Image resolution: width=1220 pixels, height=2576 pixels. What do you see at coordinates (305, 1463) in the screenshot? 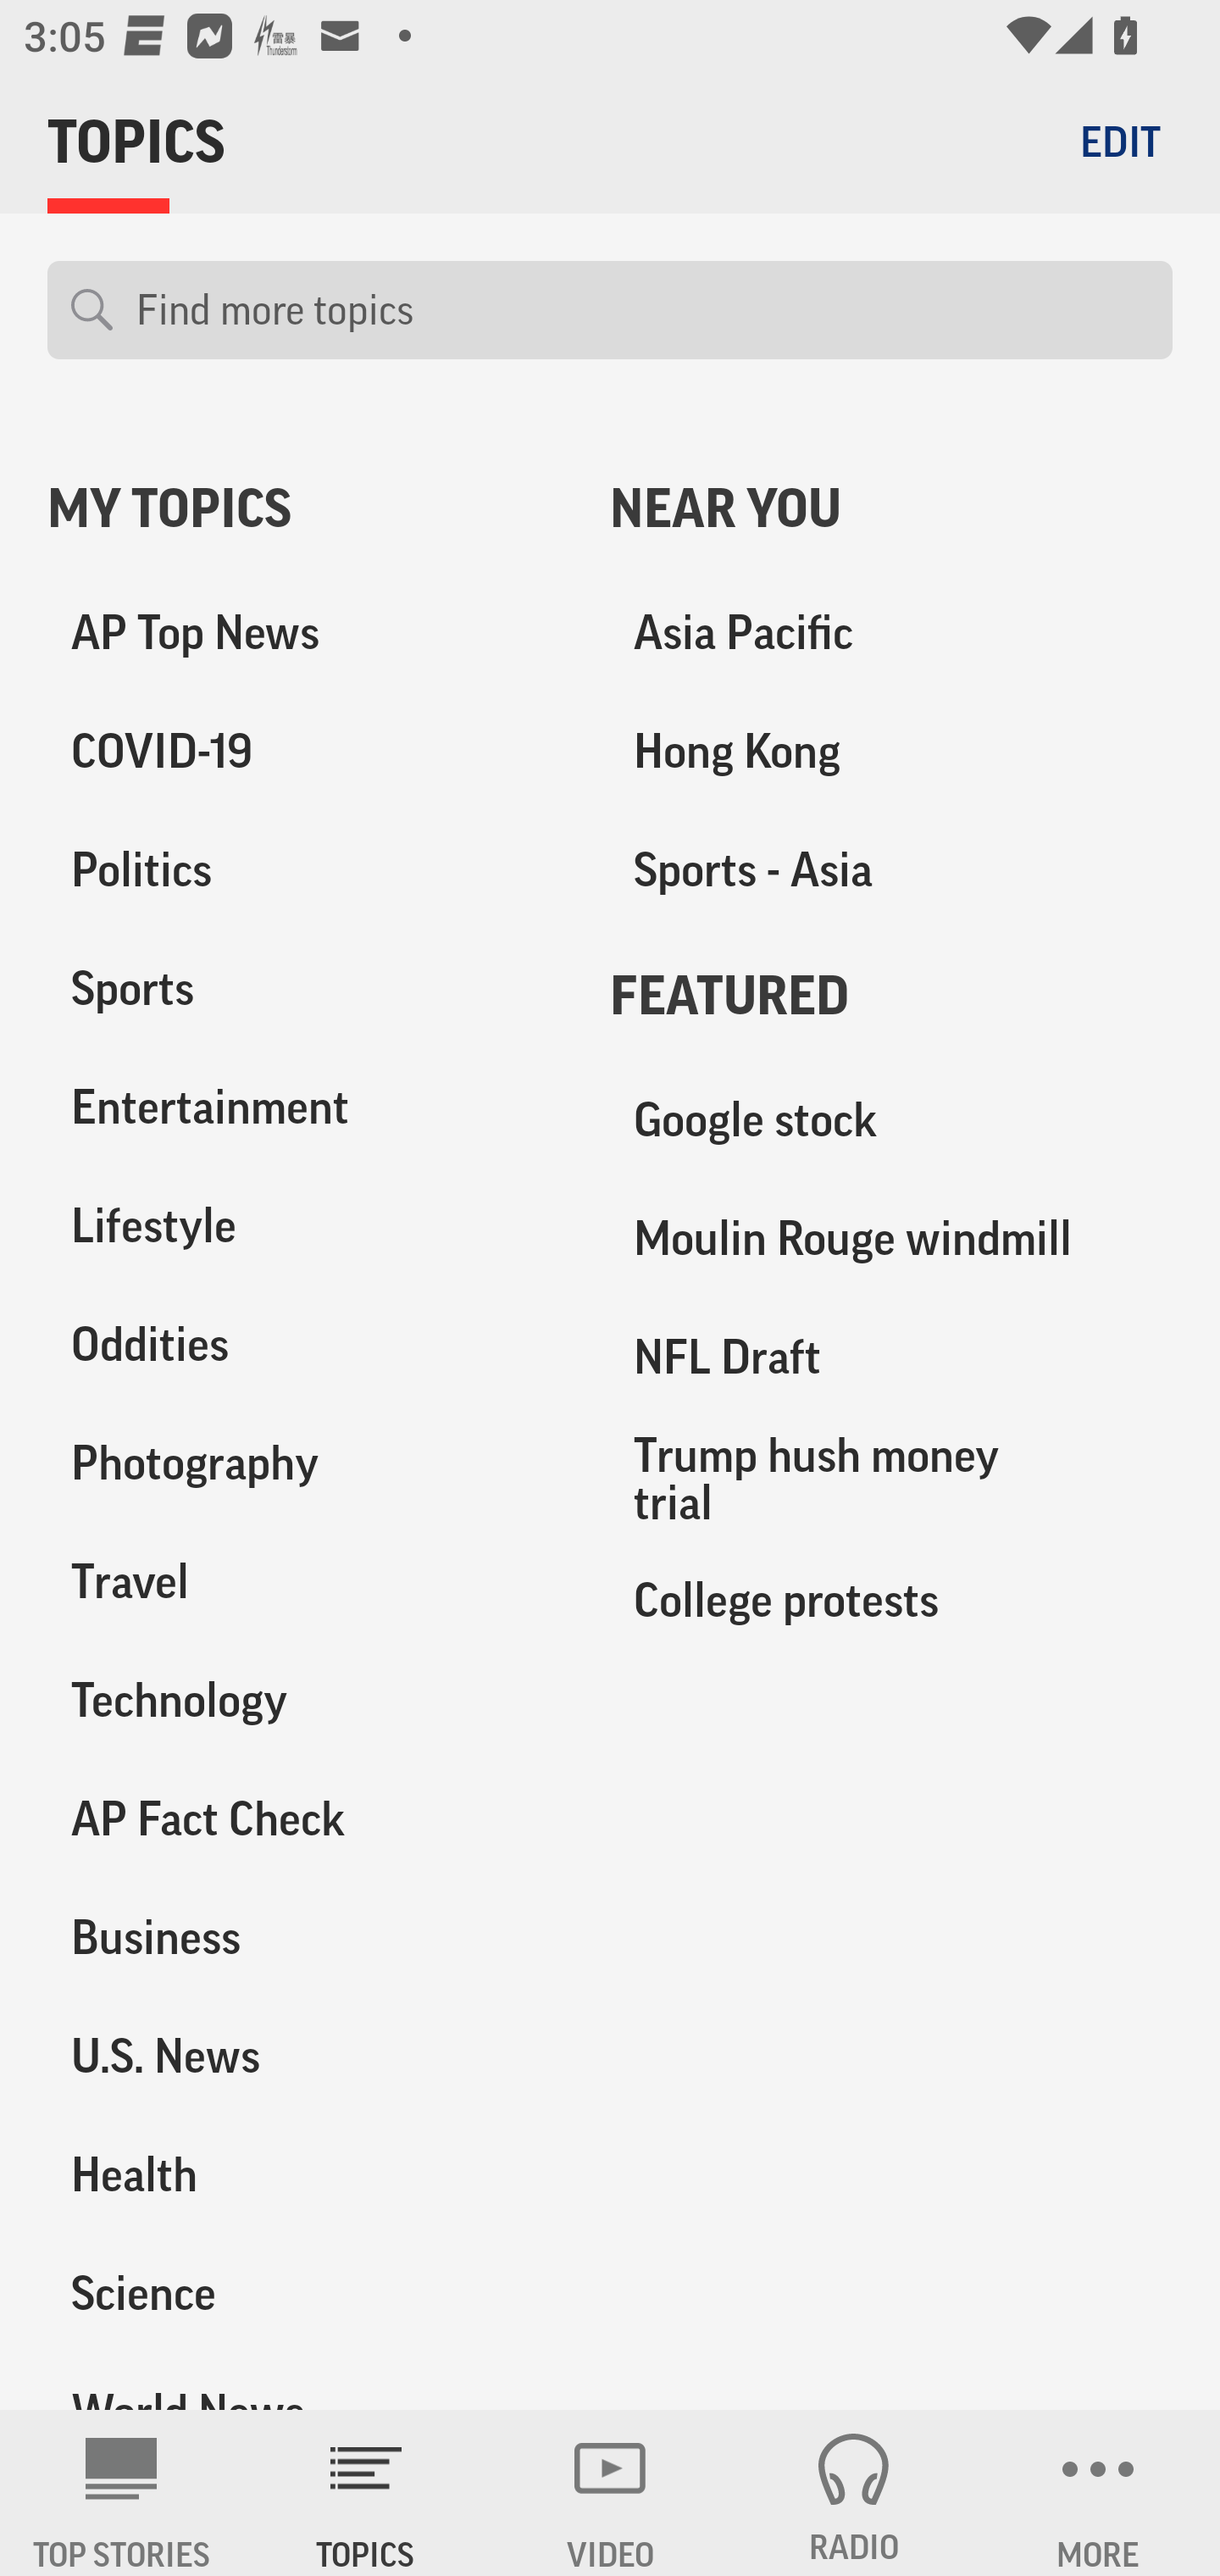
I see `Photography` at bounding box center [305, 1463].